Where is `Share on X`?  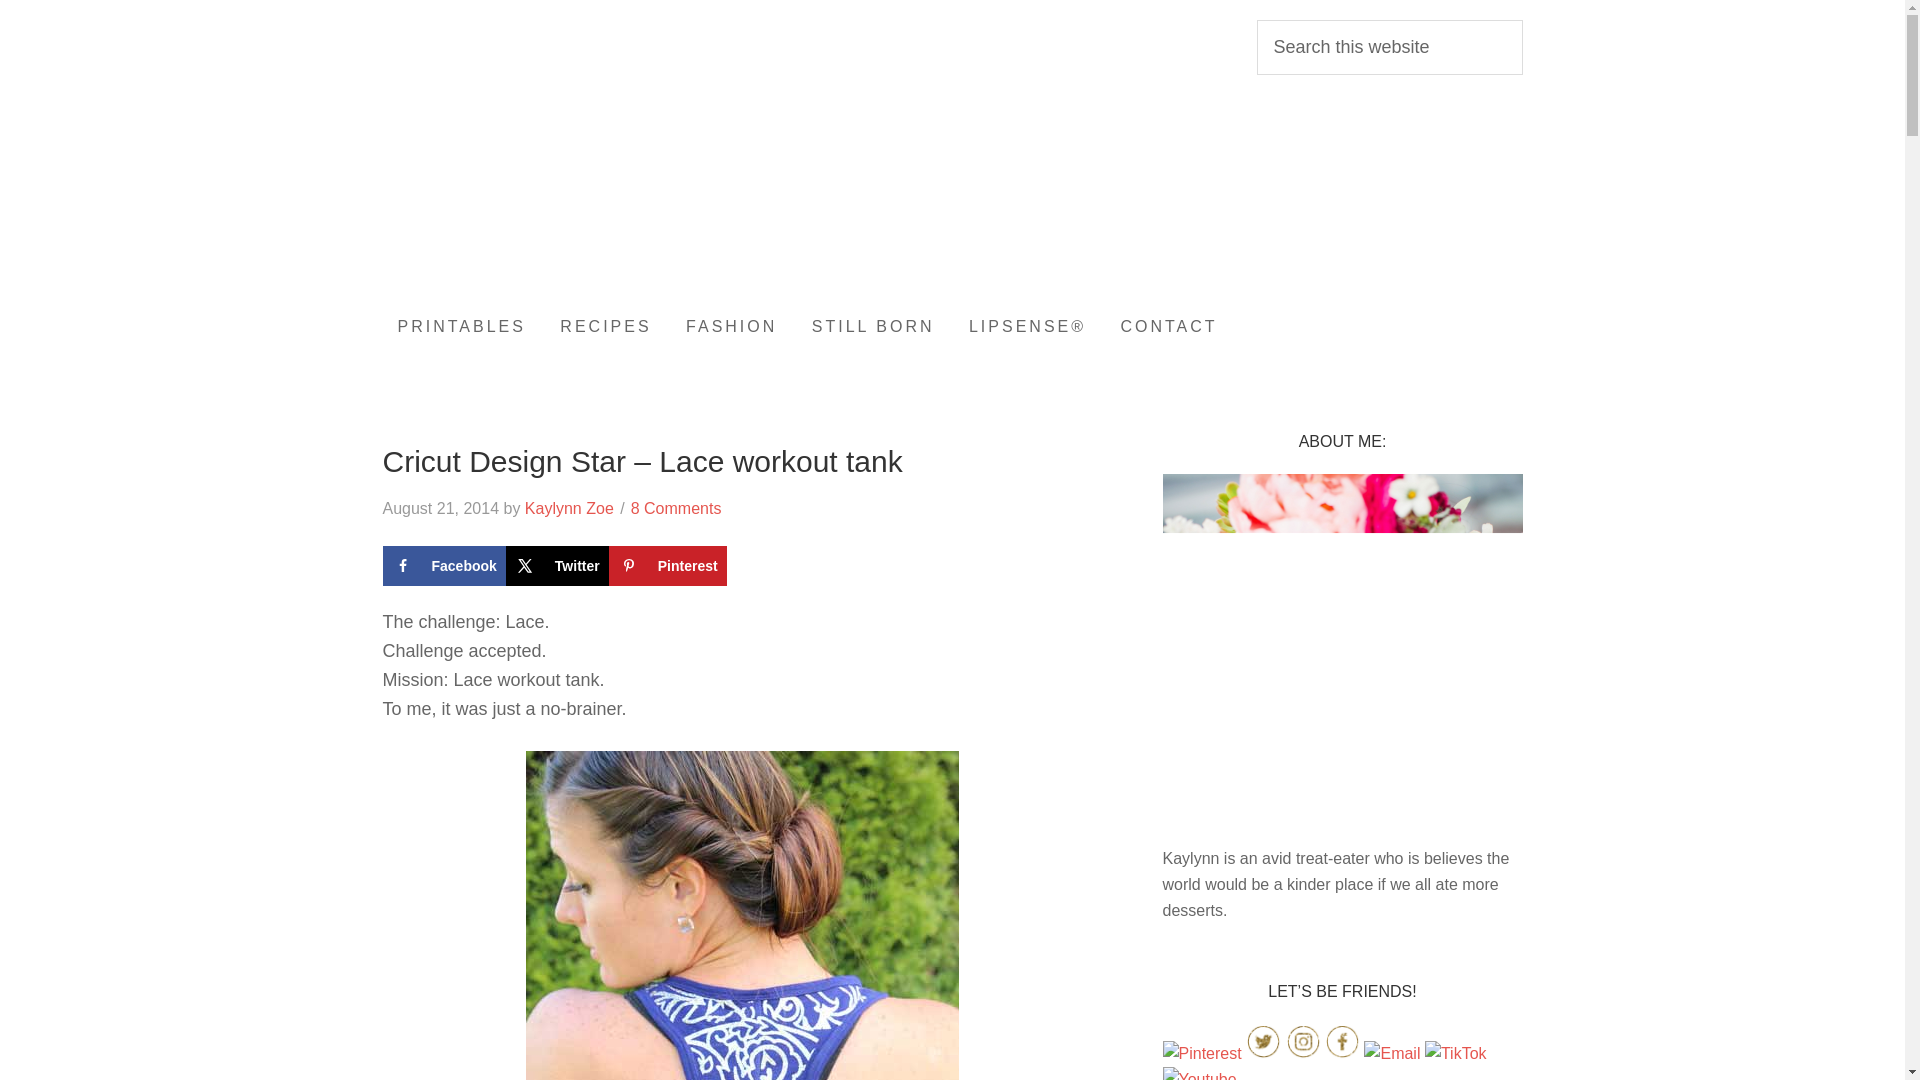 Share on X is located at coordinates (557, 566).